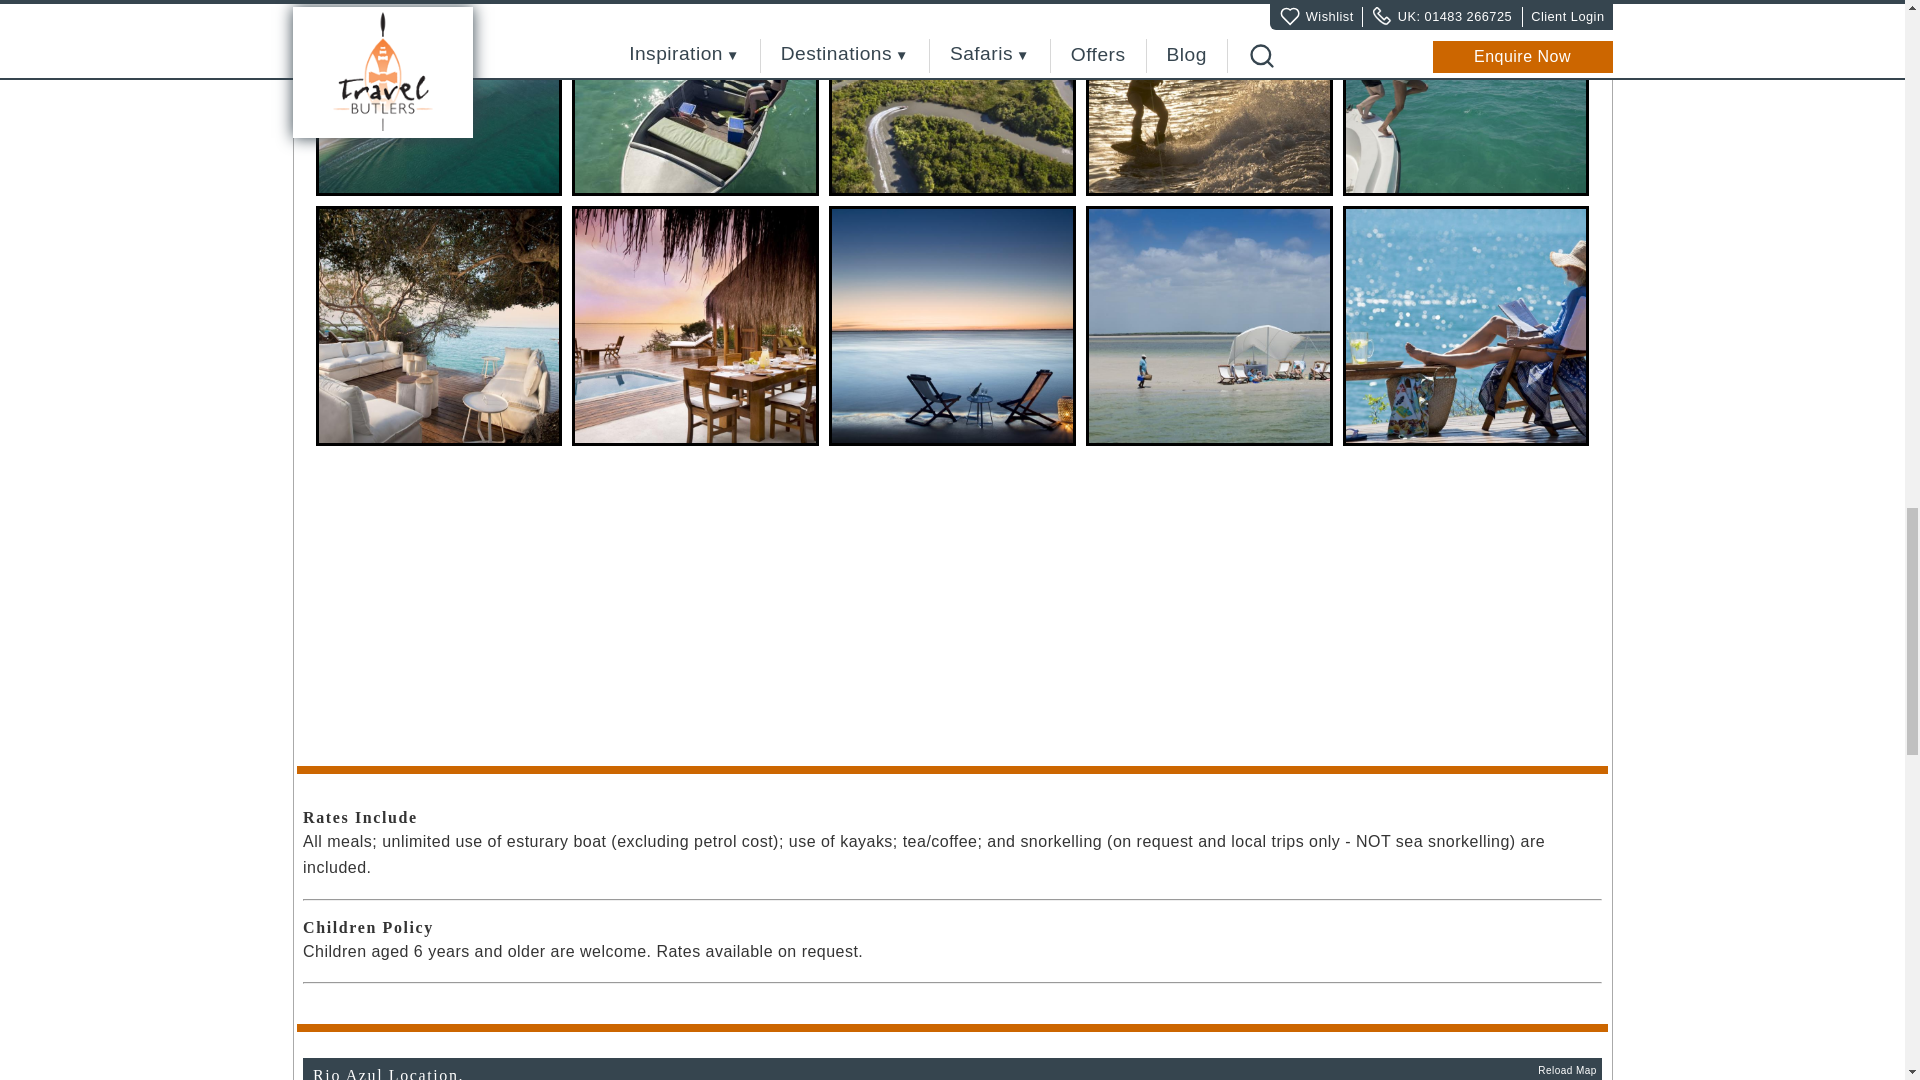 This screenshot has width=1920, height=1080. Describe the element at coordinates (1466, 98) in the screenshot. I see `Jump!` at that location.